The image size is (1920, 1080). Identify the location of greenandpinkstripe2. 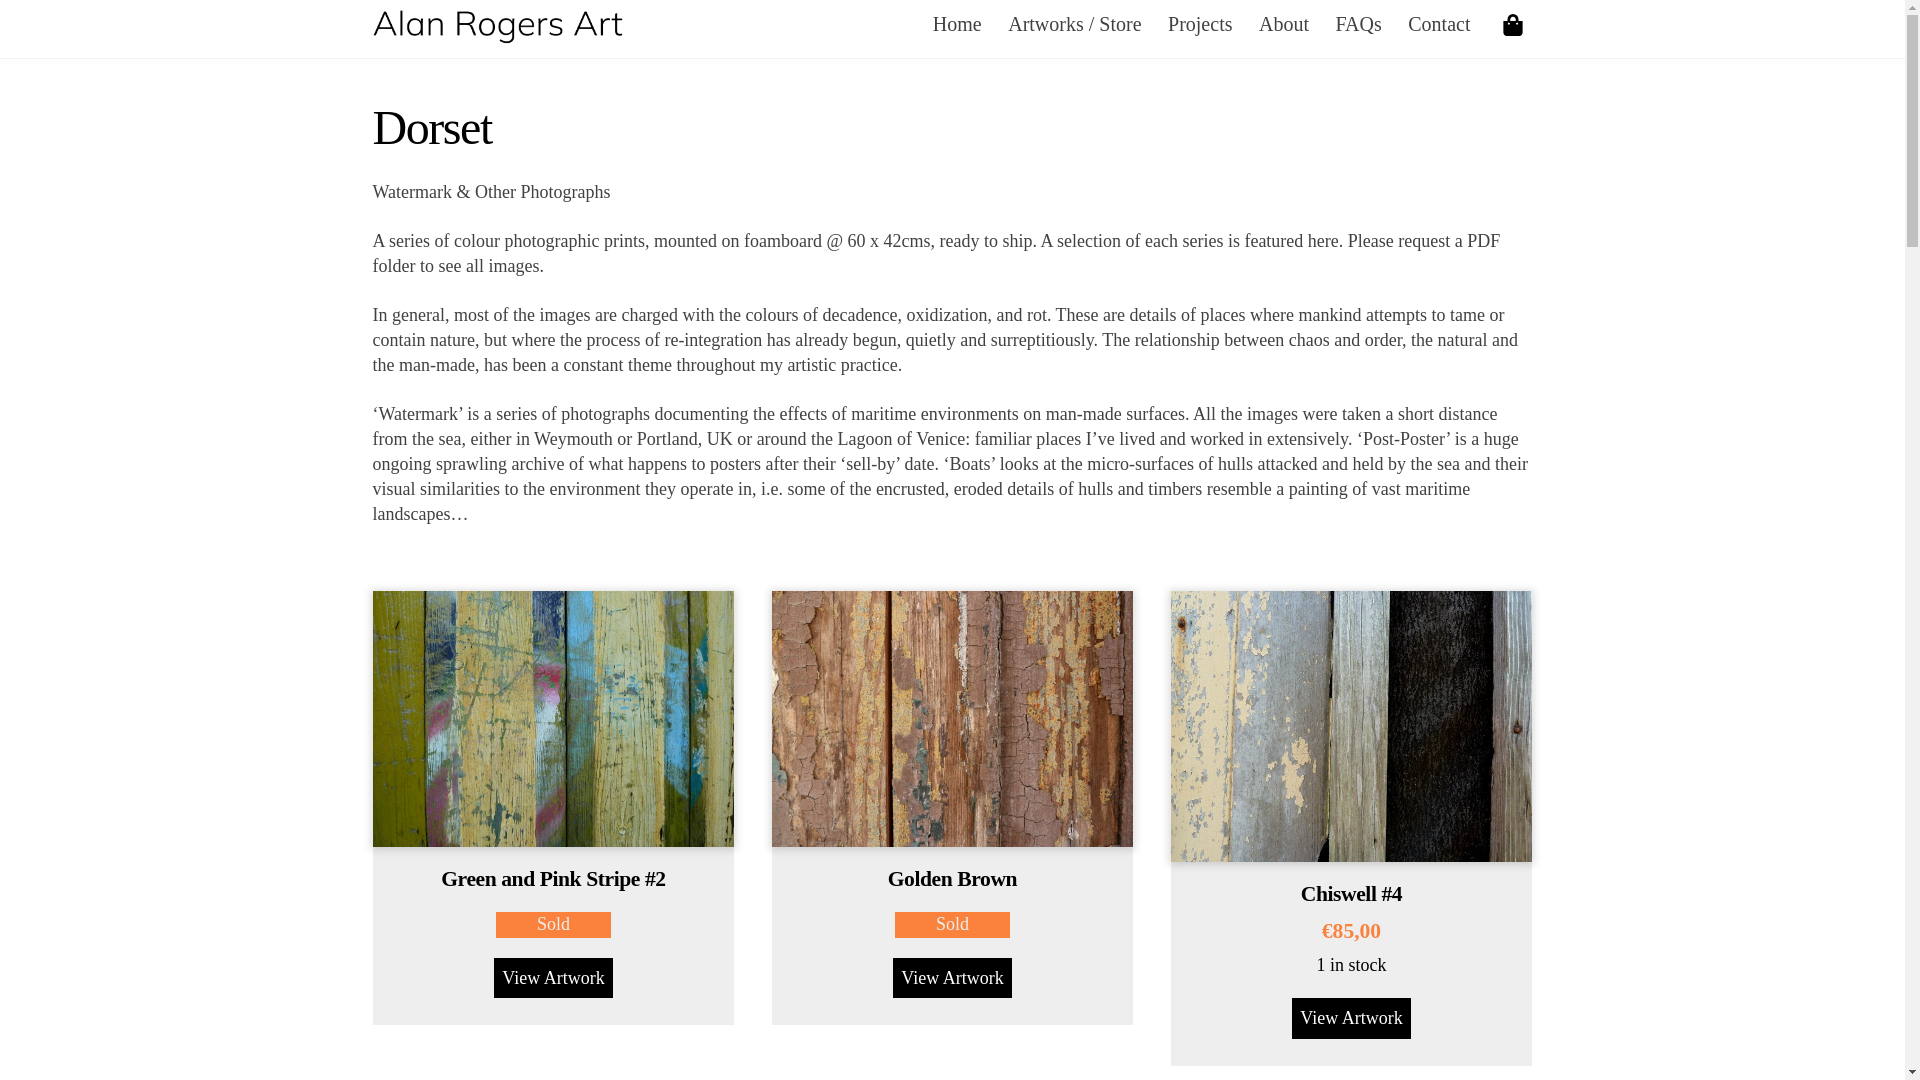
(552, 718).